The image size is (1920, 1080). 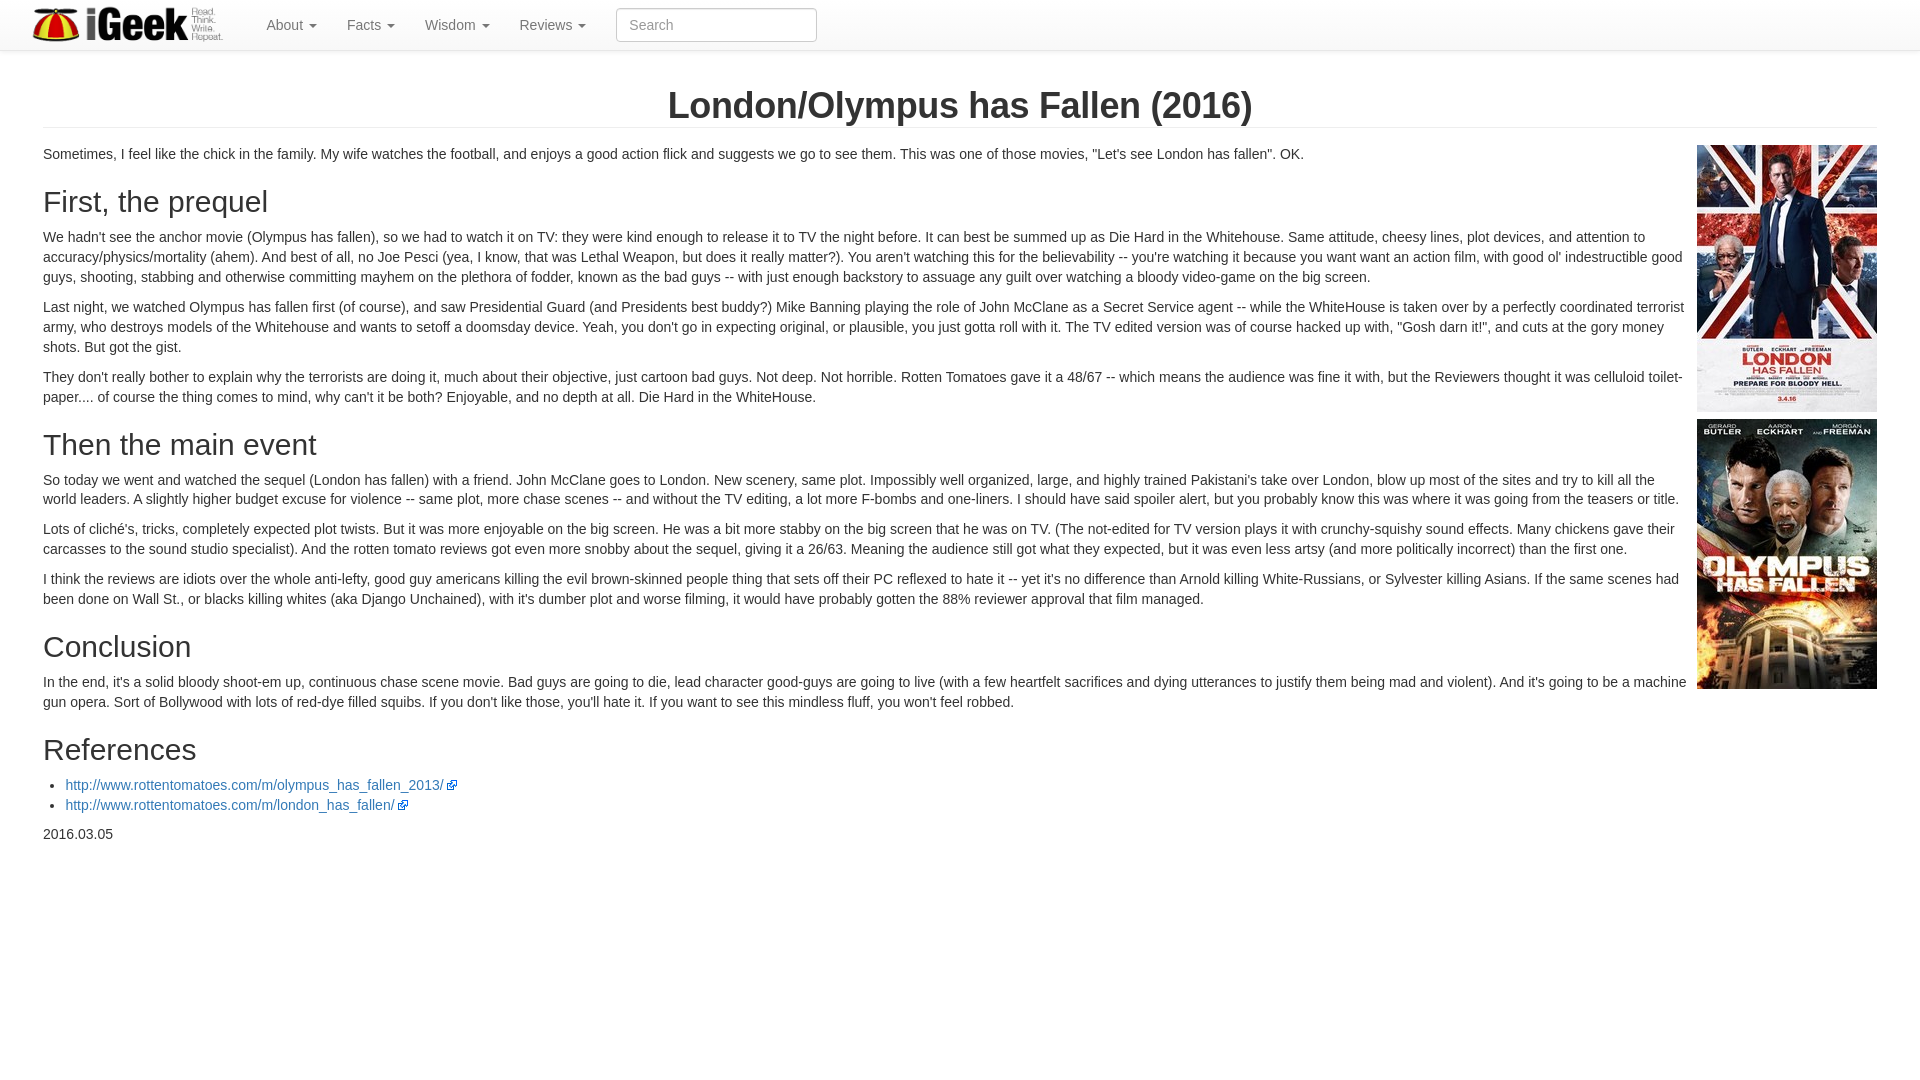 What do you see at coordinates (371, 24) in the screenshot?
I see `Facts` at bounding box center [371, 24].